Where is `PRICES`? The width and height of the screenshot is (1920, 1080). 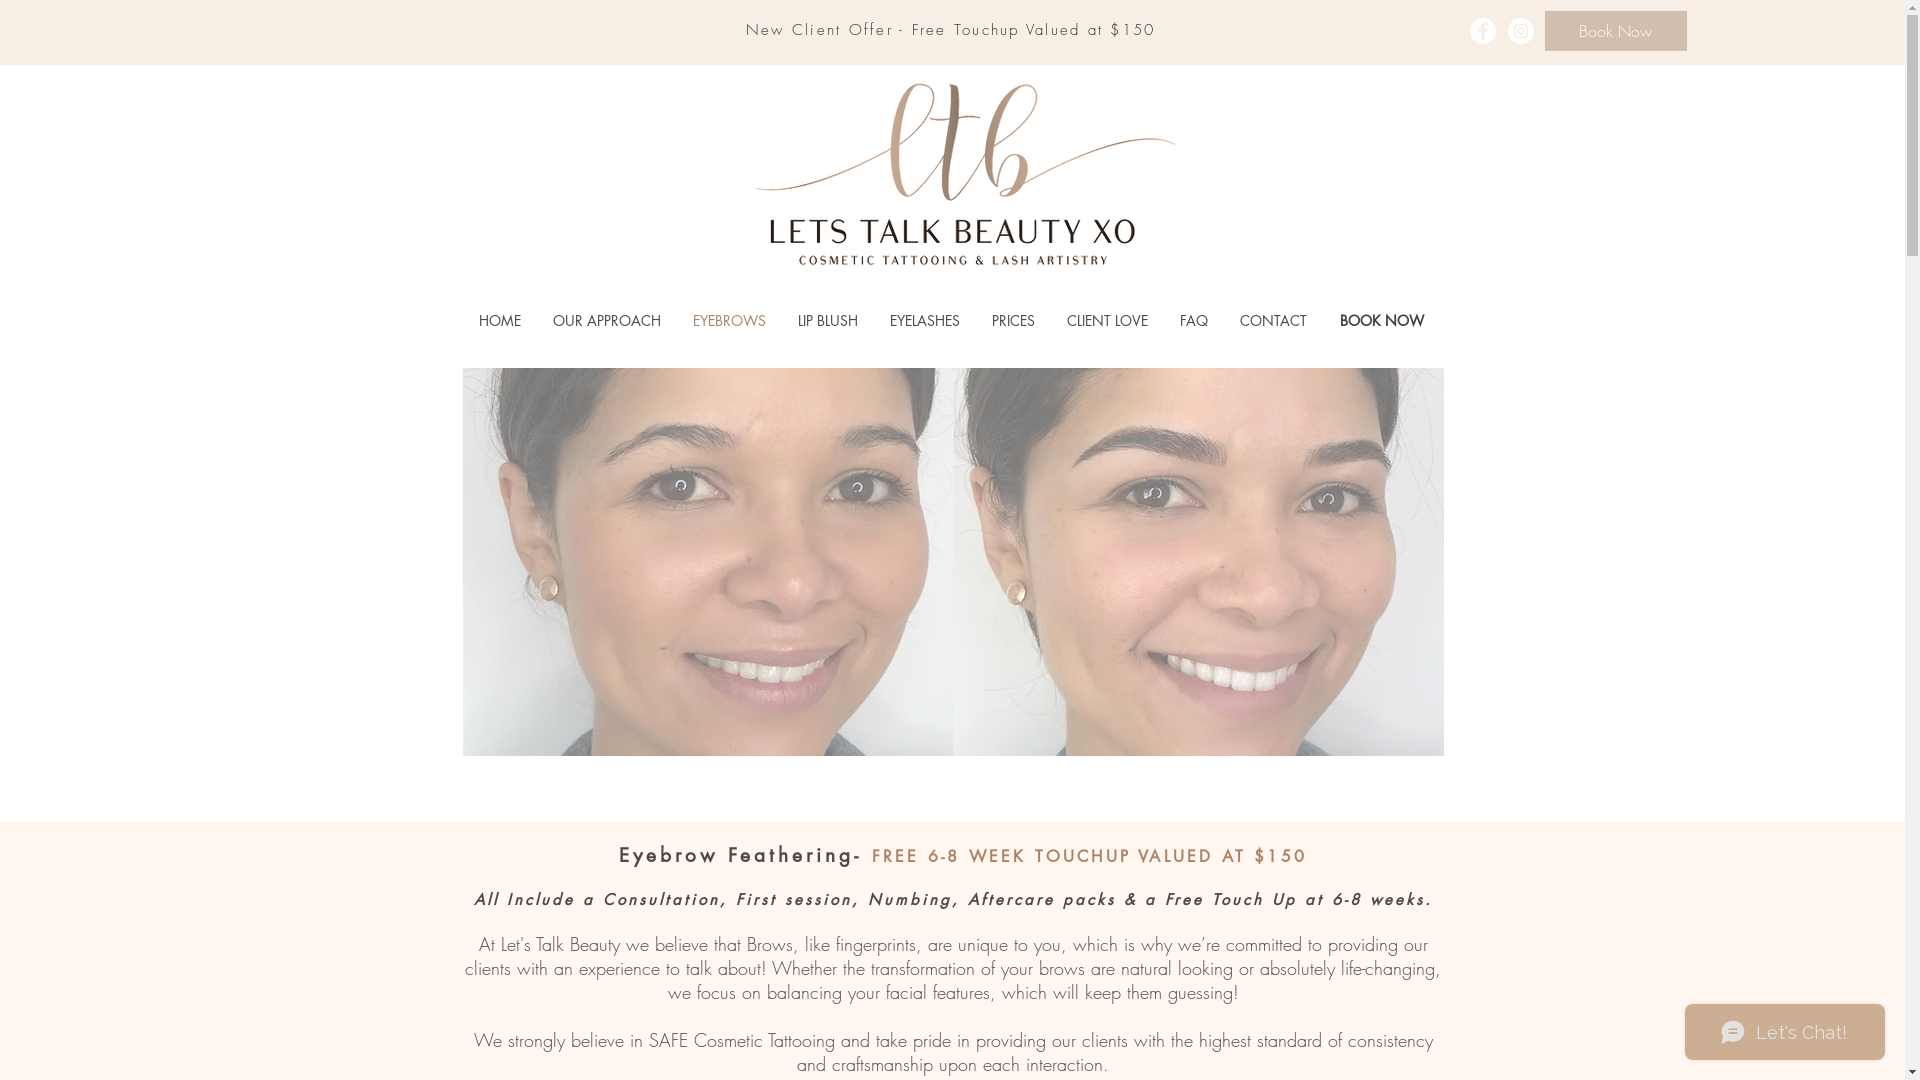 PRICES is located at coordinates (1014, 320).